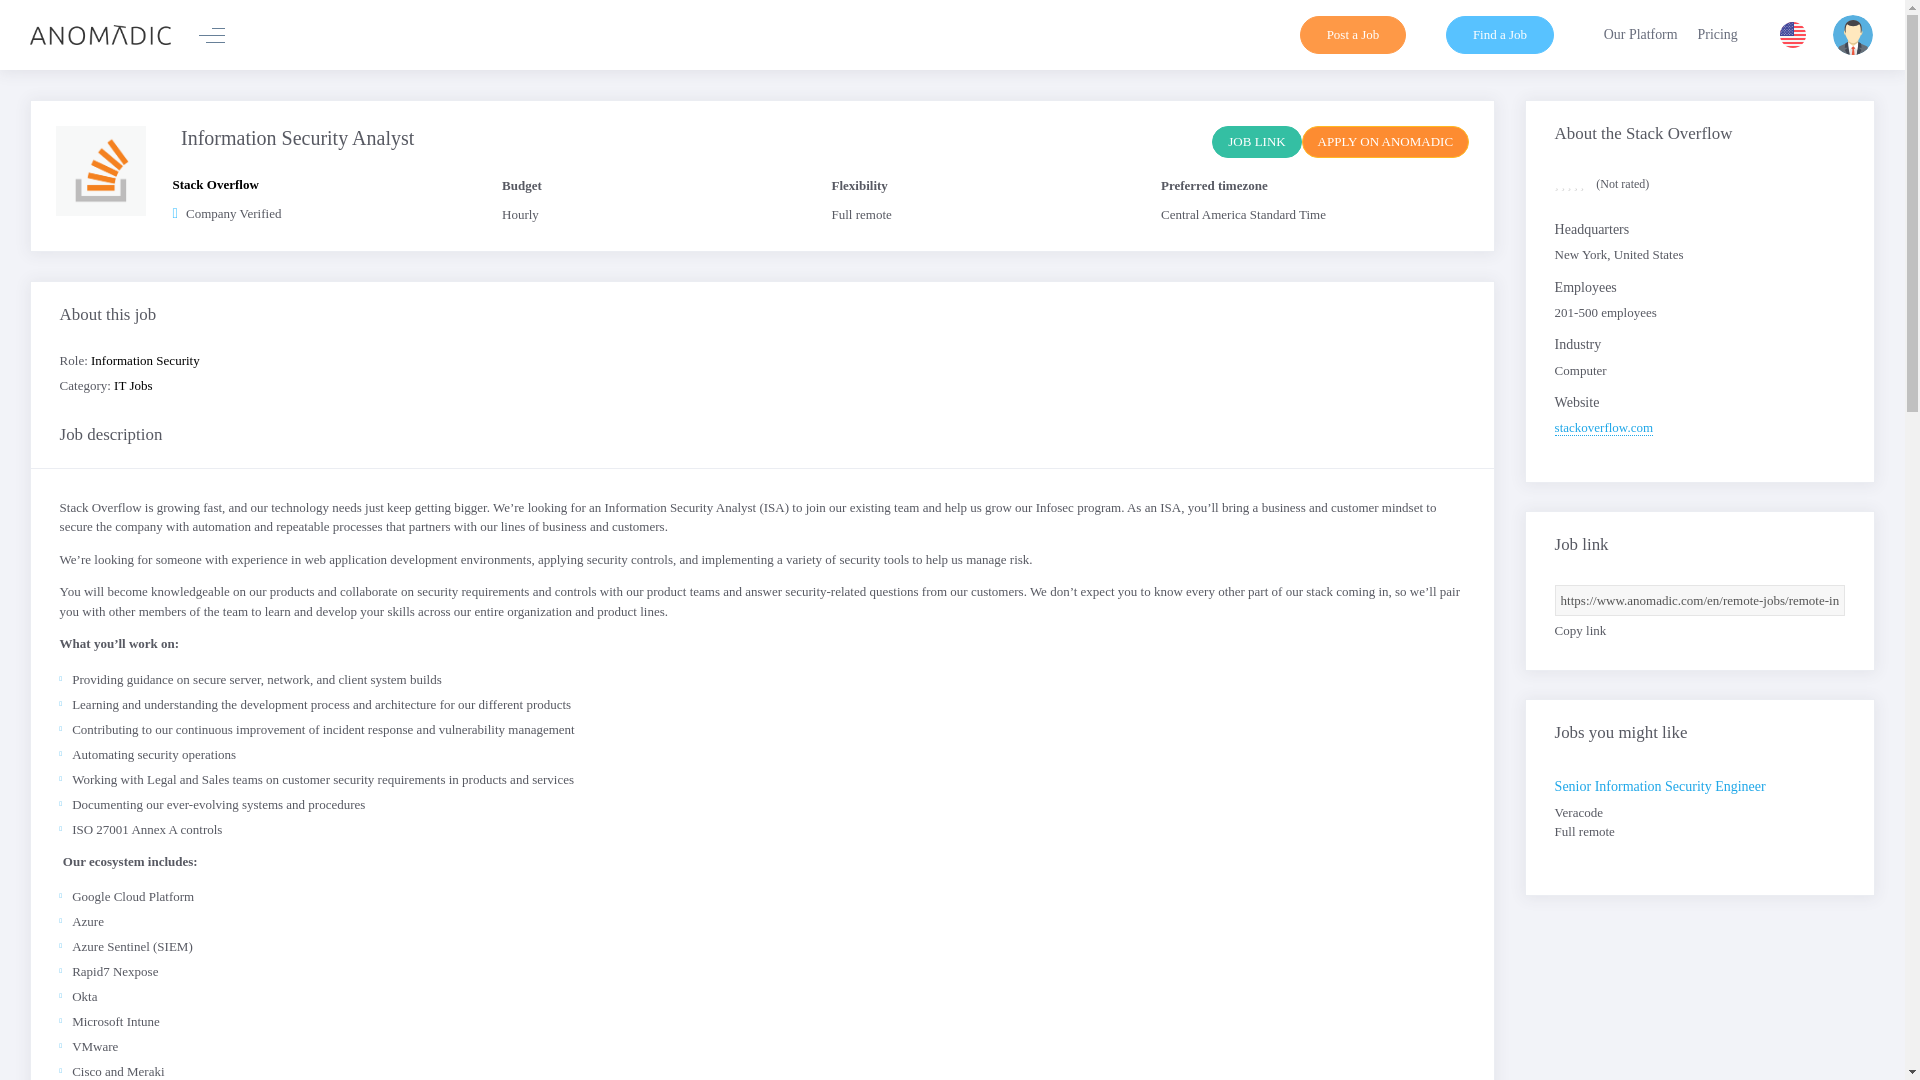 This screenshot has height=1080, width=1920. Describe the element at coordinates (330, 190) in the screenshot. I see `Stack Overflow` at that location.